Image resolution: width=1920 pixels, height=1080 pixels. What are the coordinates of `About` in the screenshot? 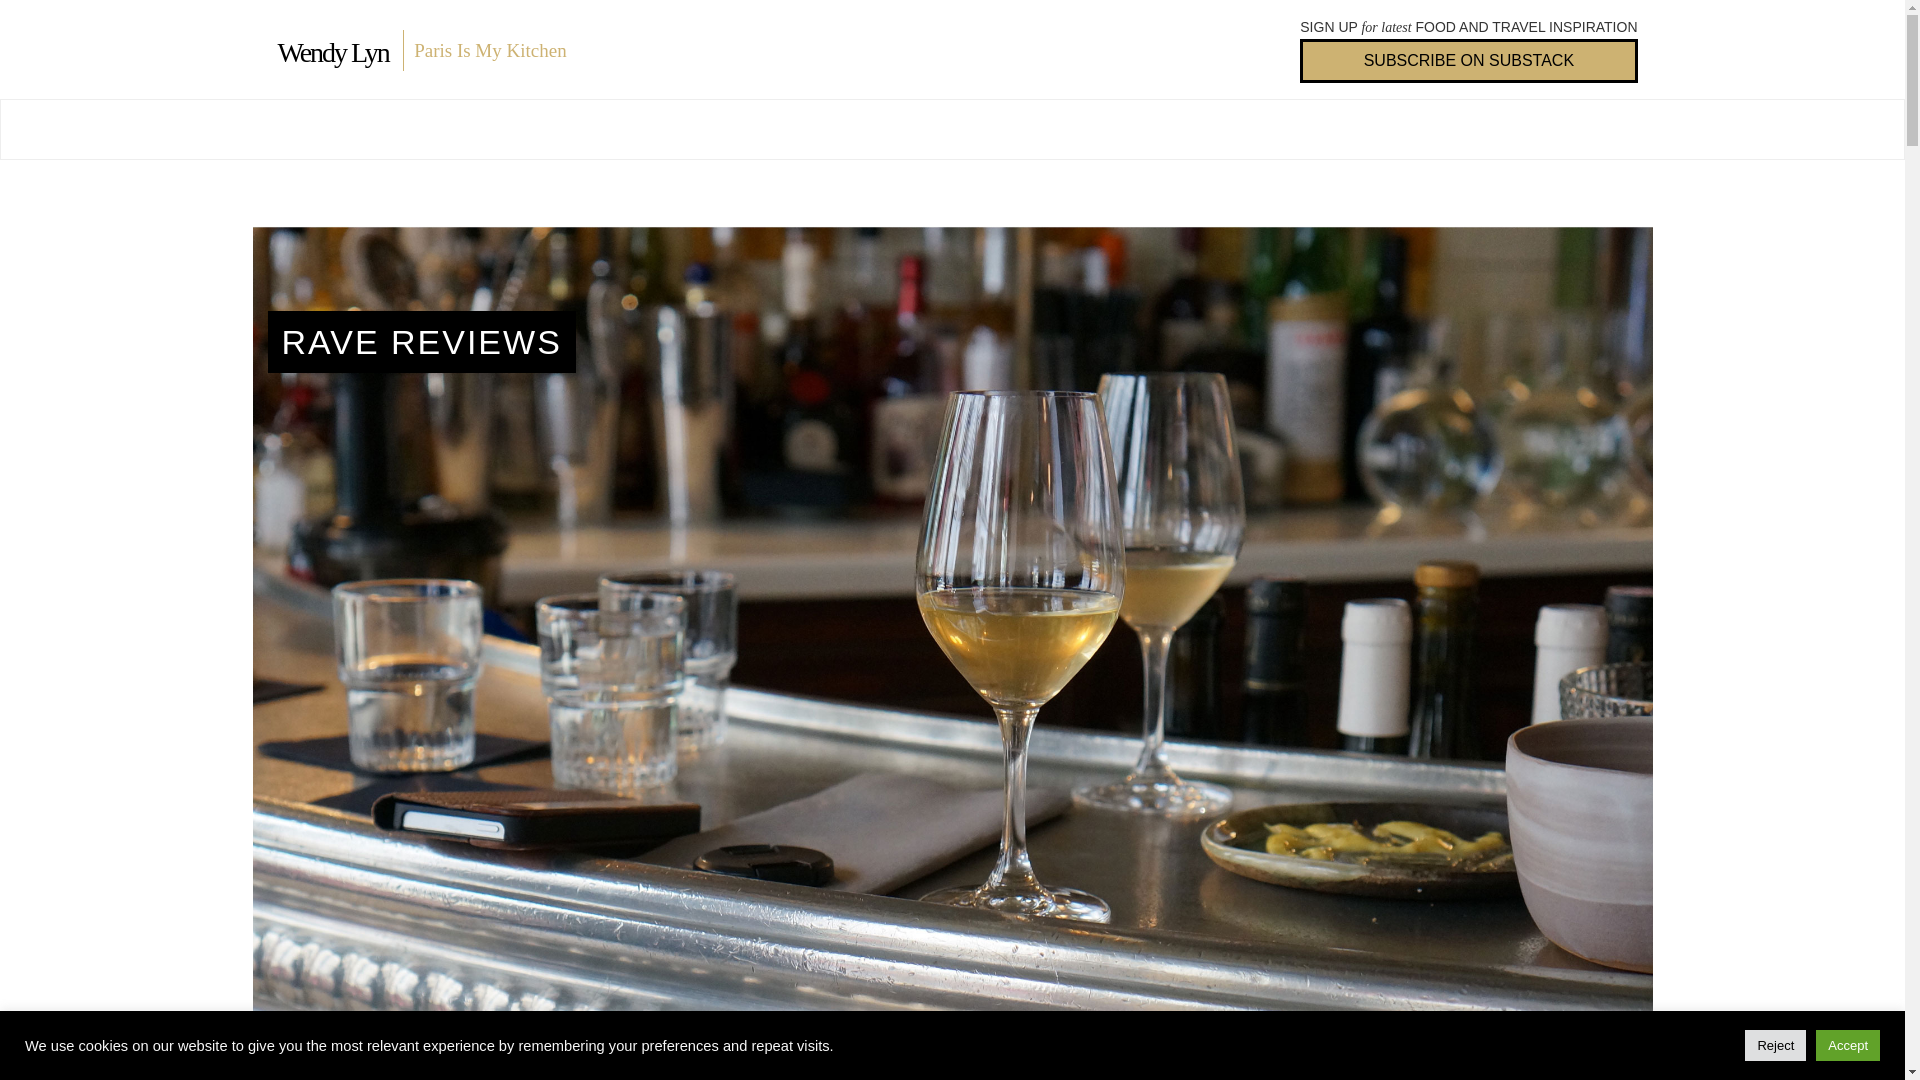 It's located at (315, 129).